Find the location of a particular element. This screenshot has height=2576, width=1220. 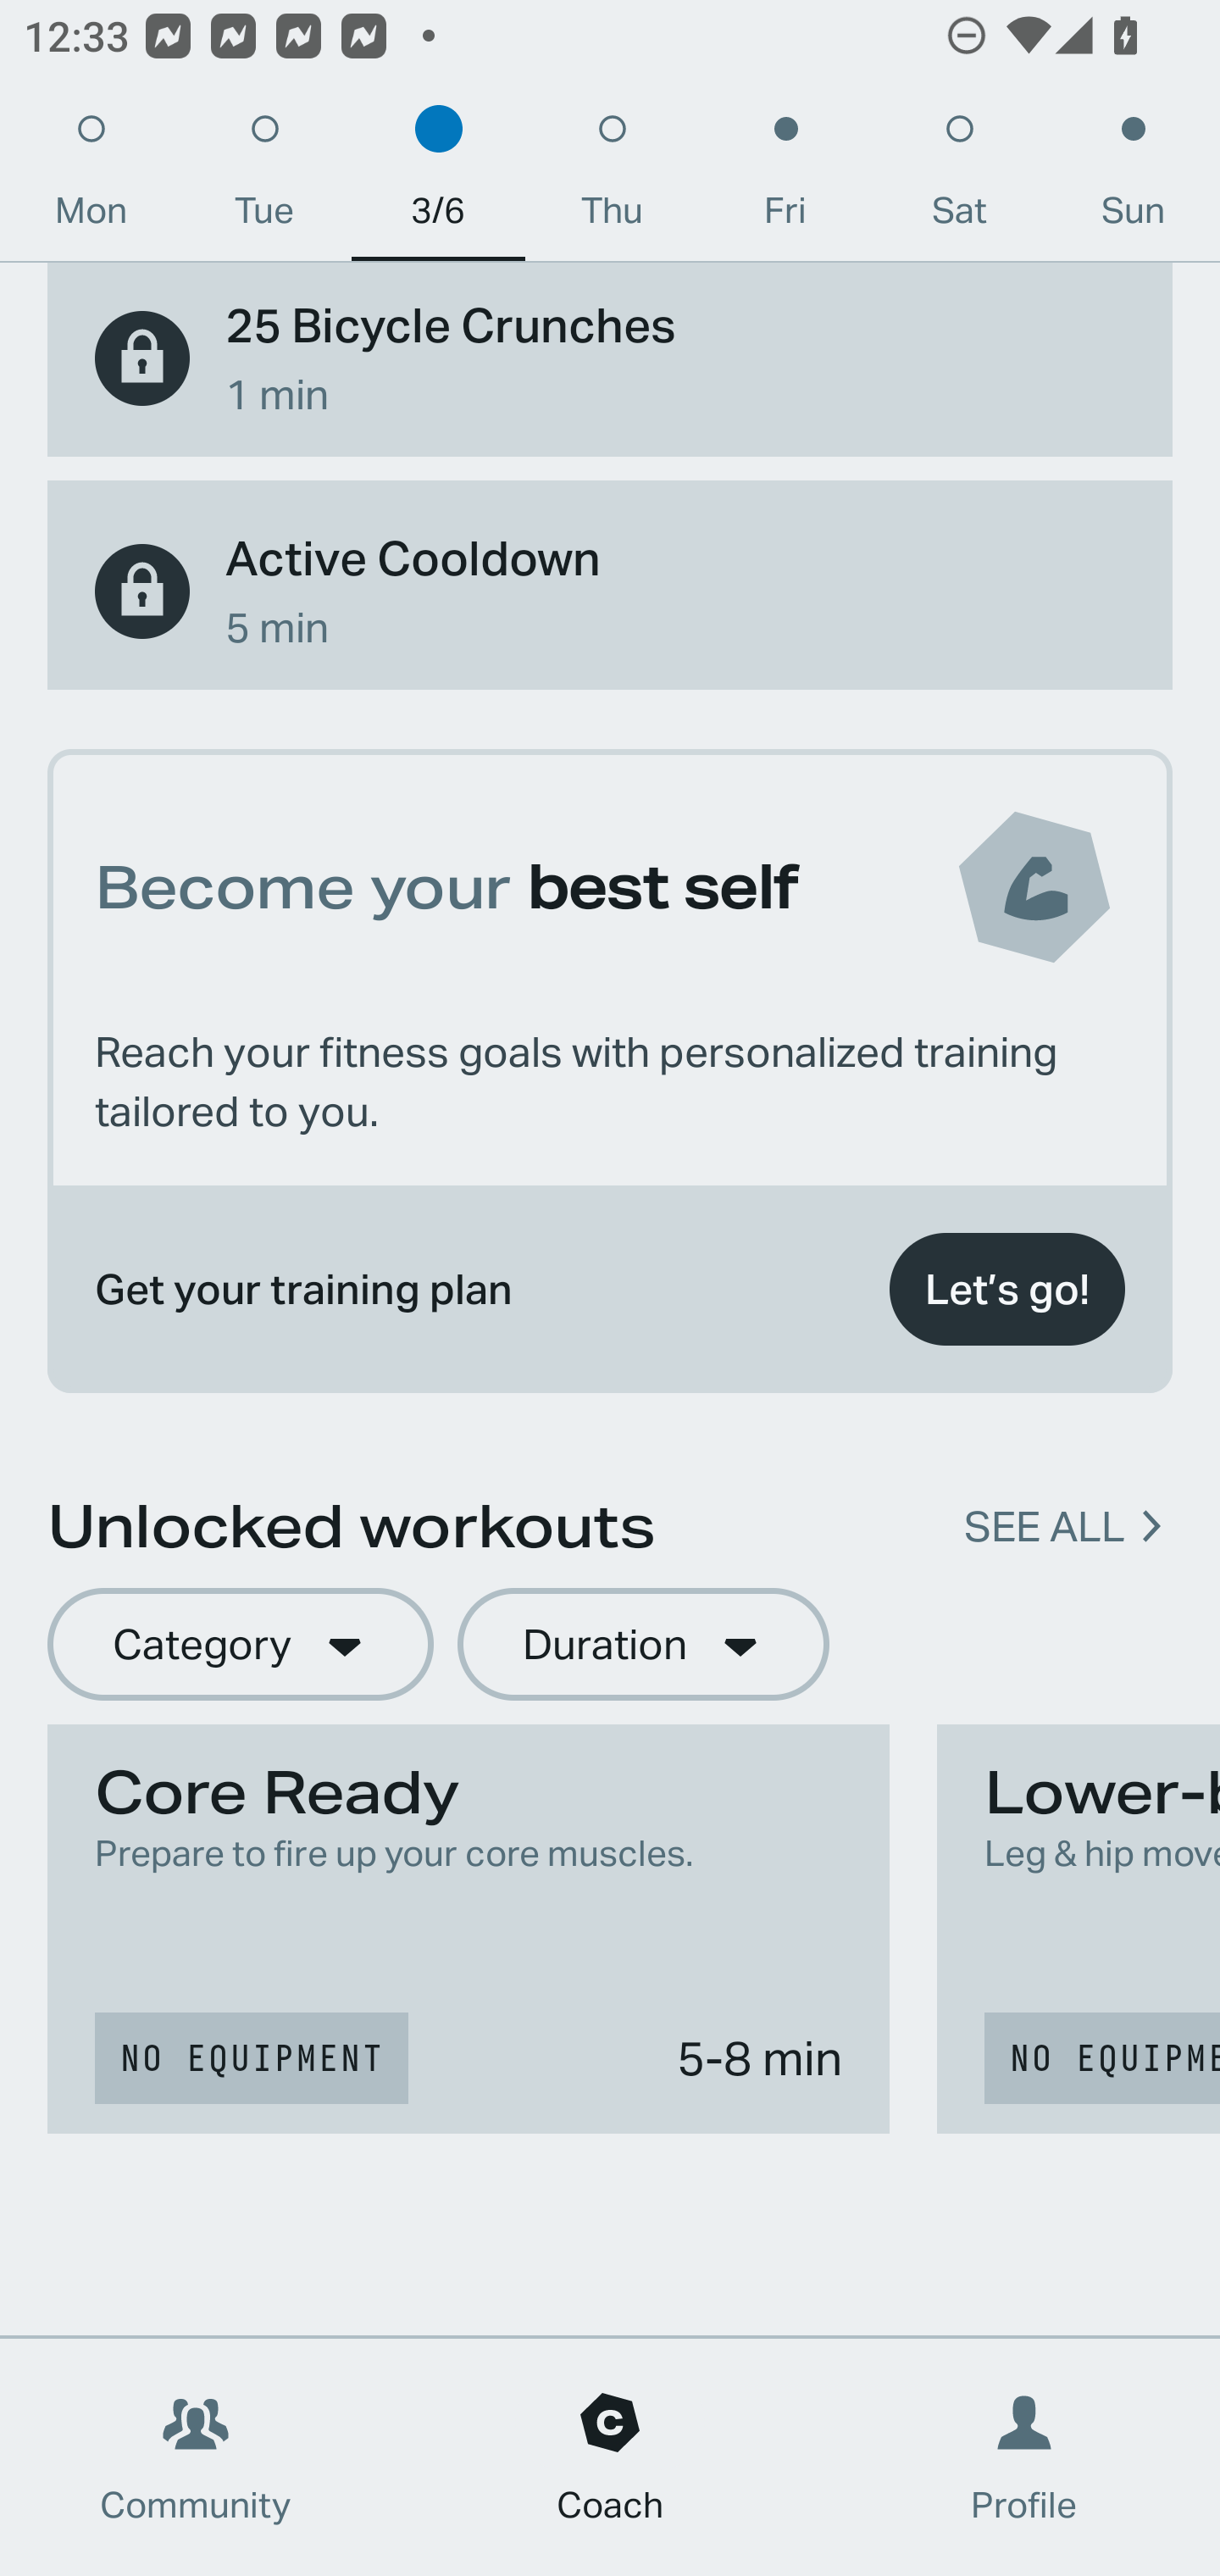

Active Cooldown 5 min is located at coordinates (610, 591).